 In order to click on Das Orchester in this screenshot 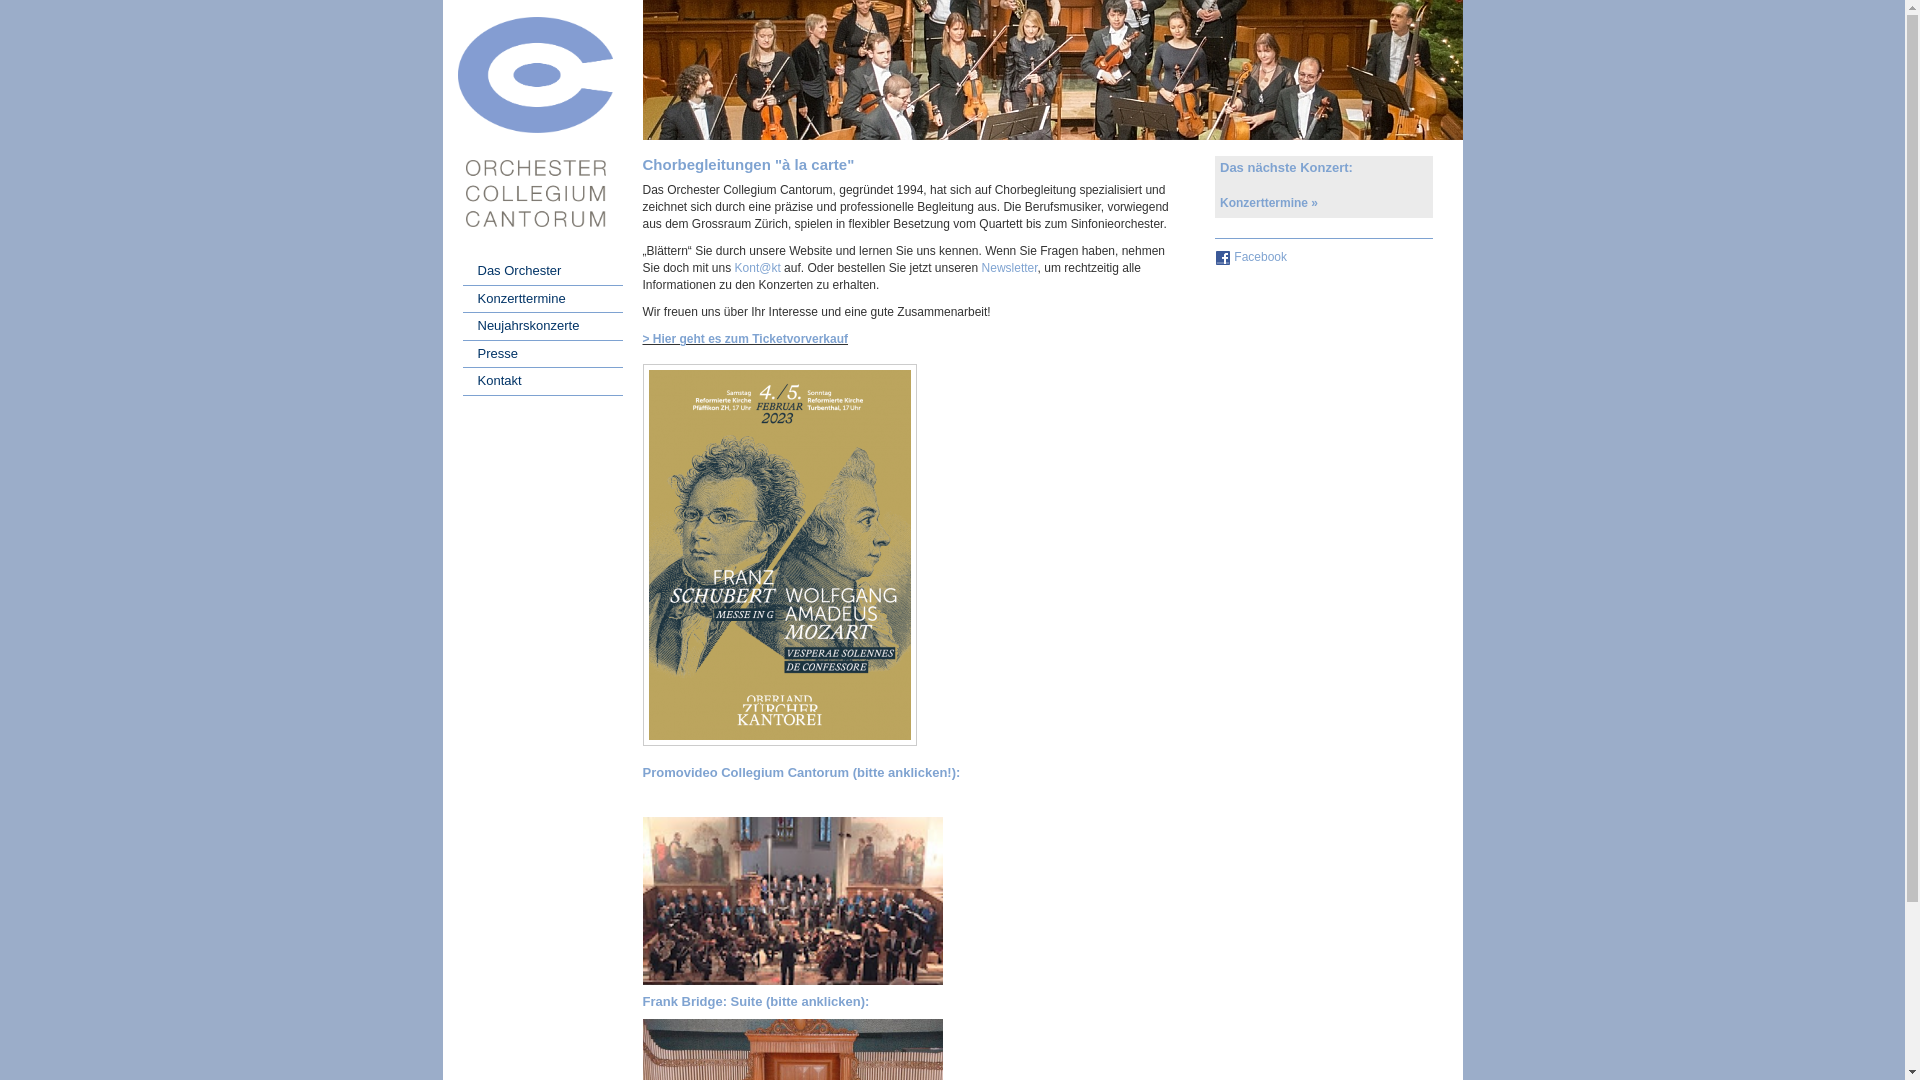, I will do `click(542, 272)`.